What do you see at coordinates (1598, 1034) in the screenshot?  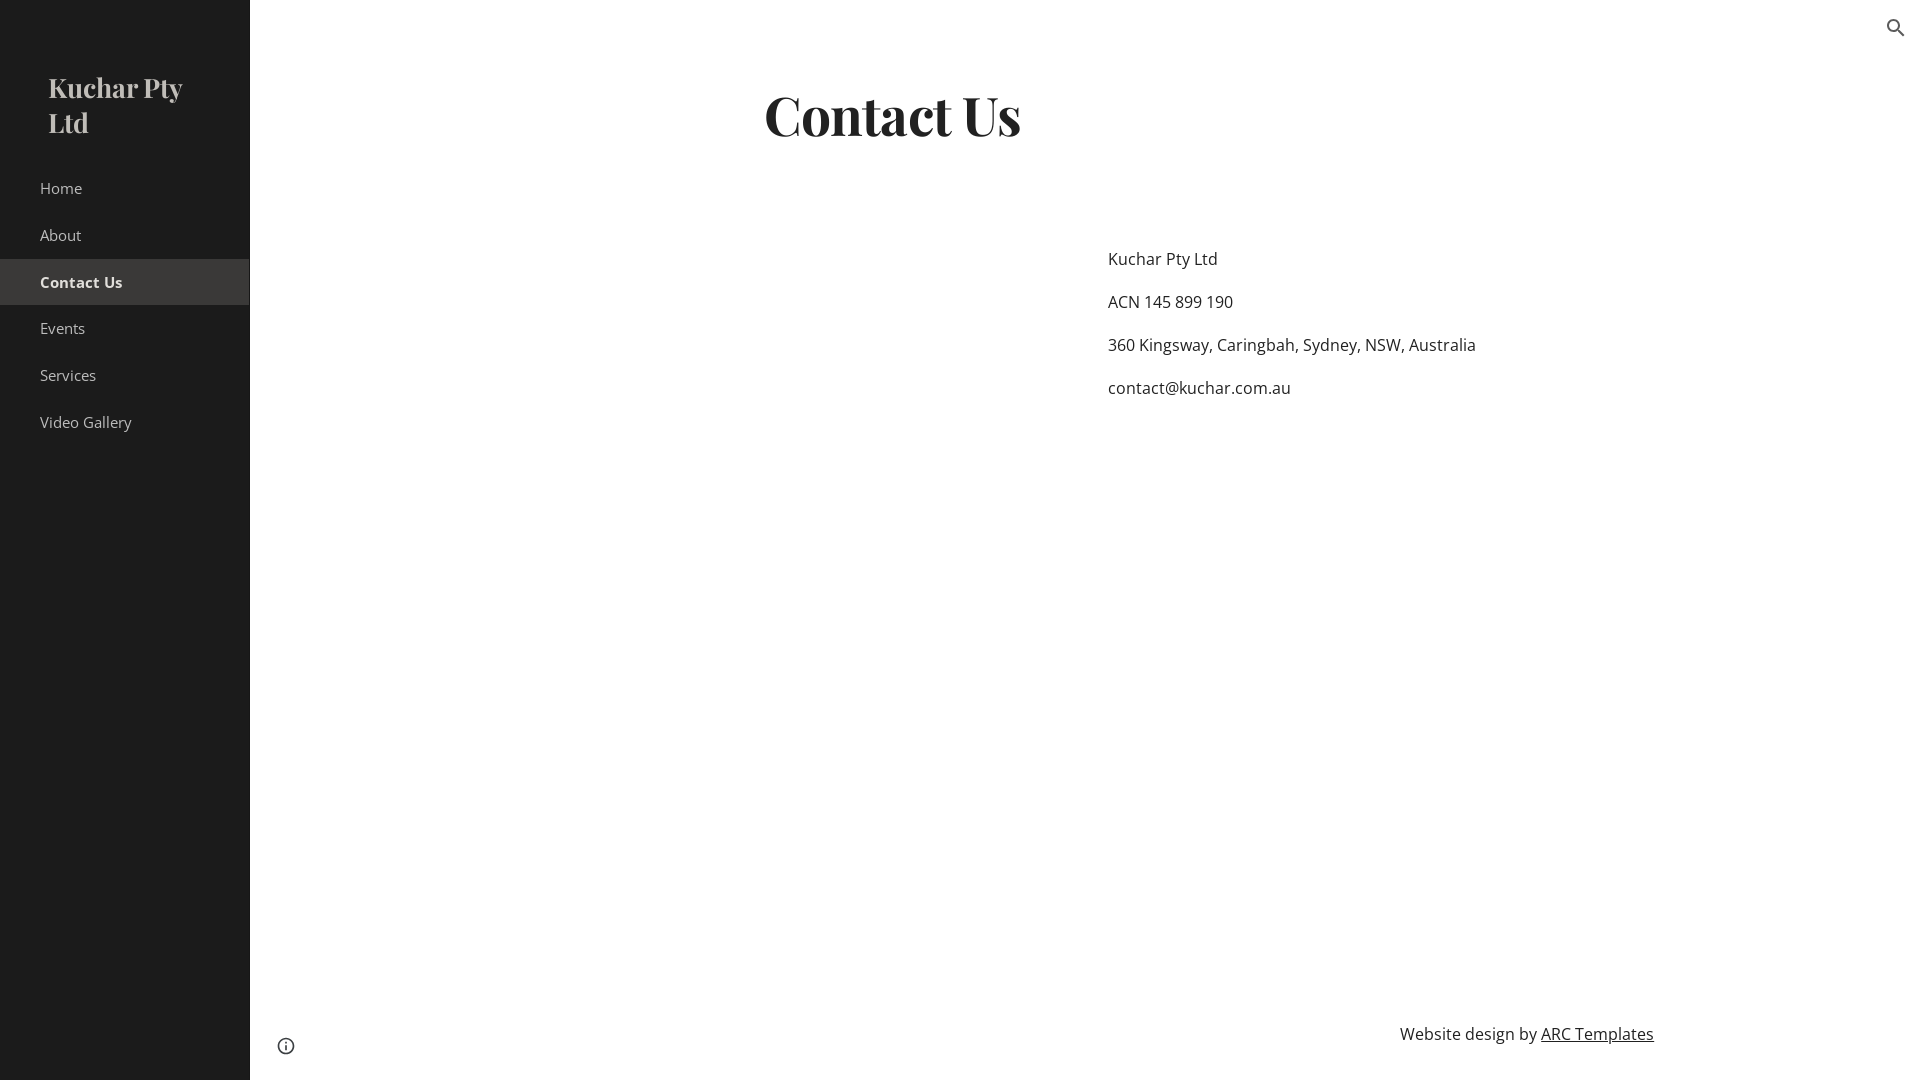 I see `ARC Templates` at bounding box center [1598, 1034].